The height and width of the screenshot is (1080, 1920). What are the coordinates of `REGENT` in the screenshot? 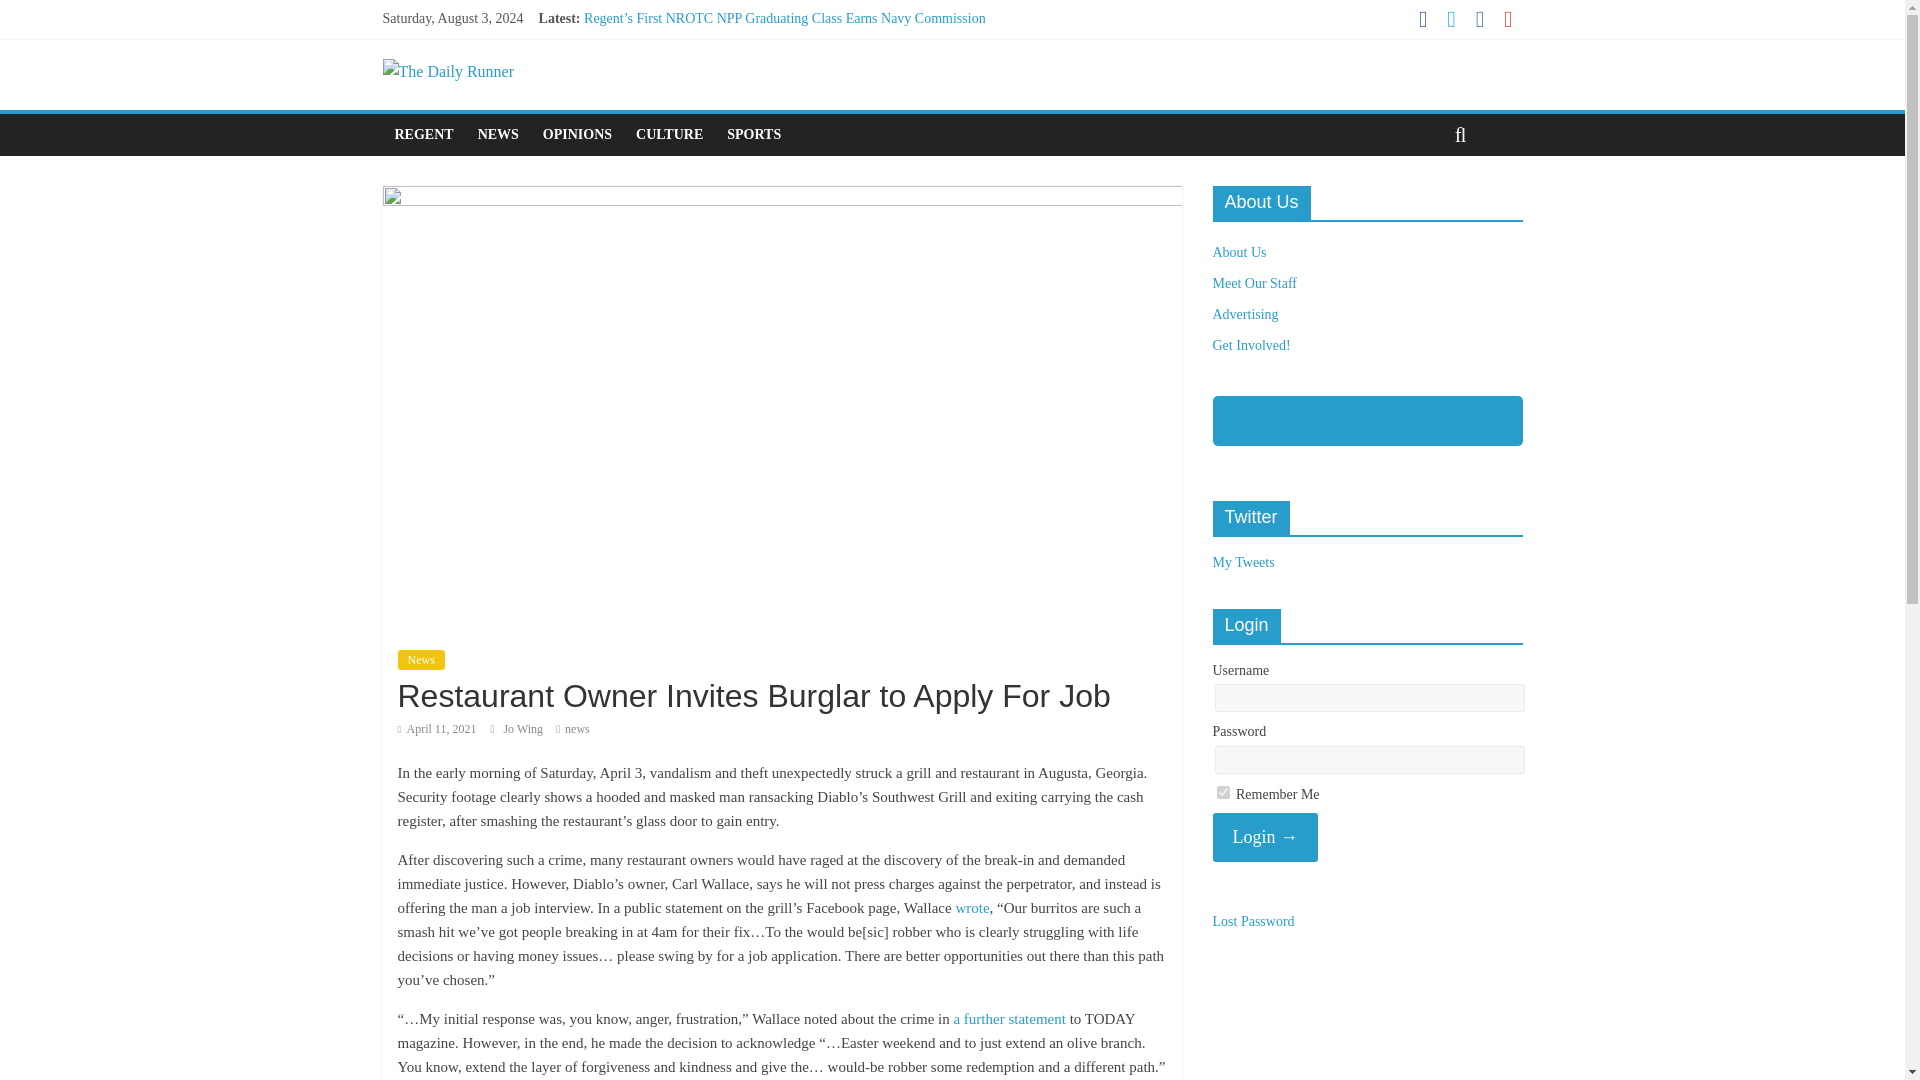 It's located at (423, 134).